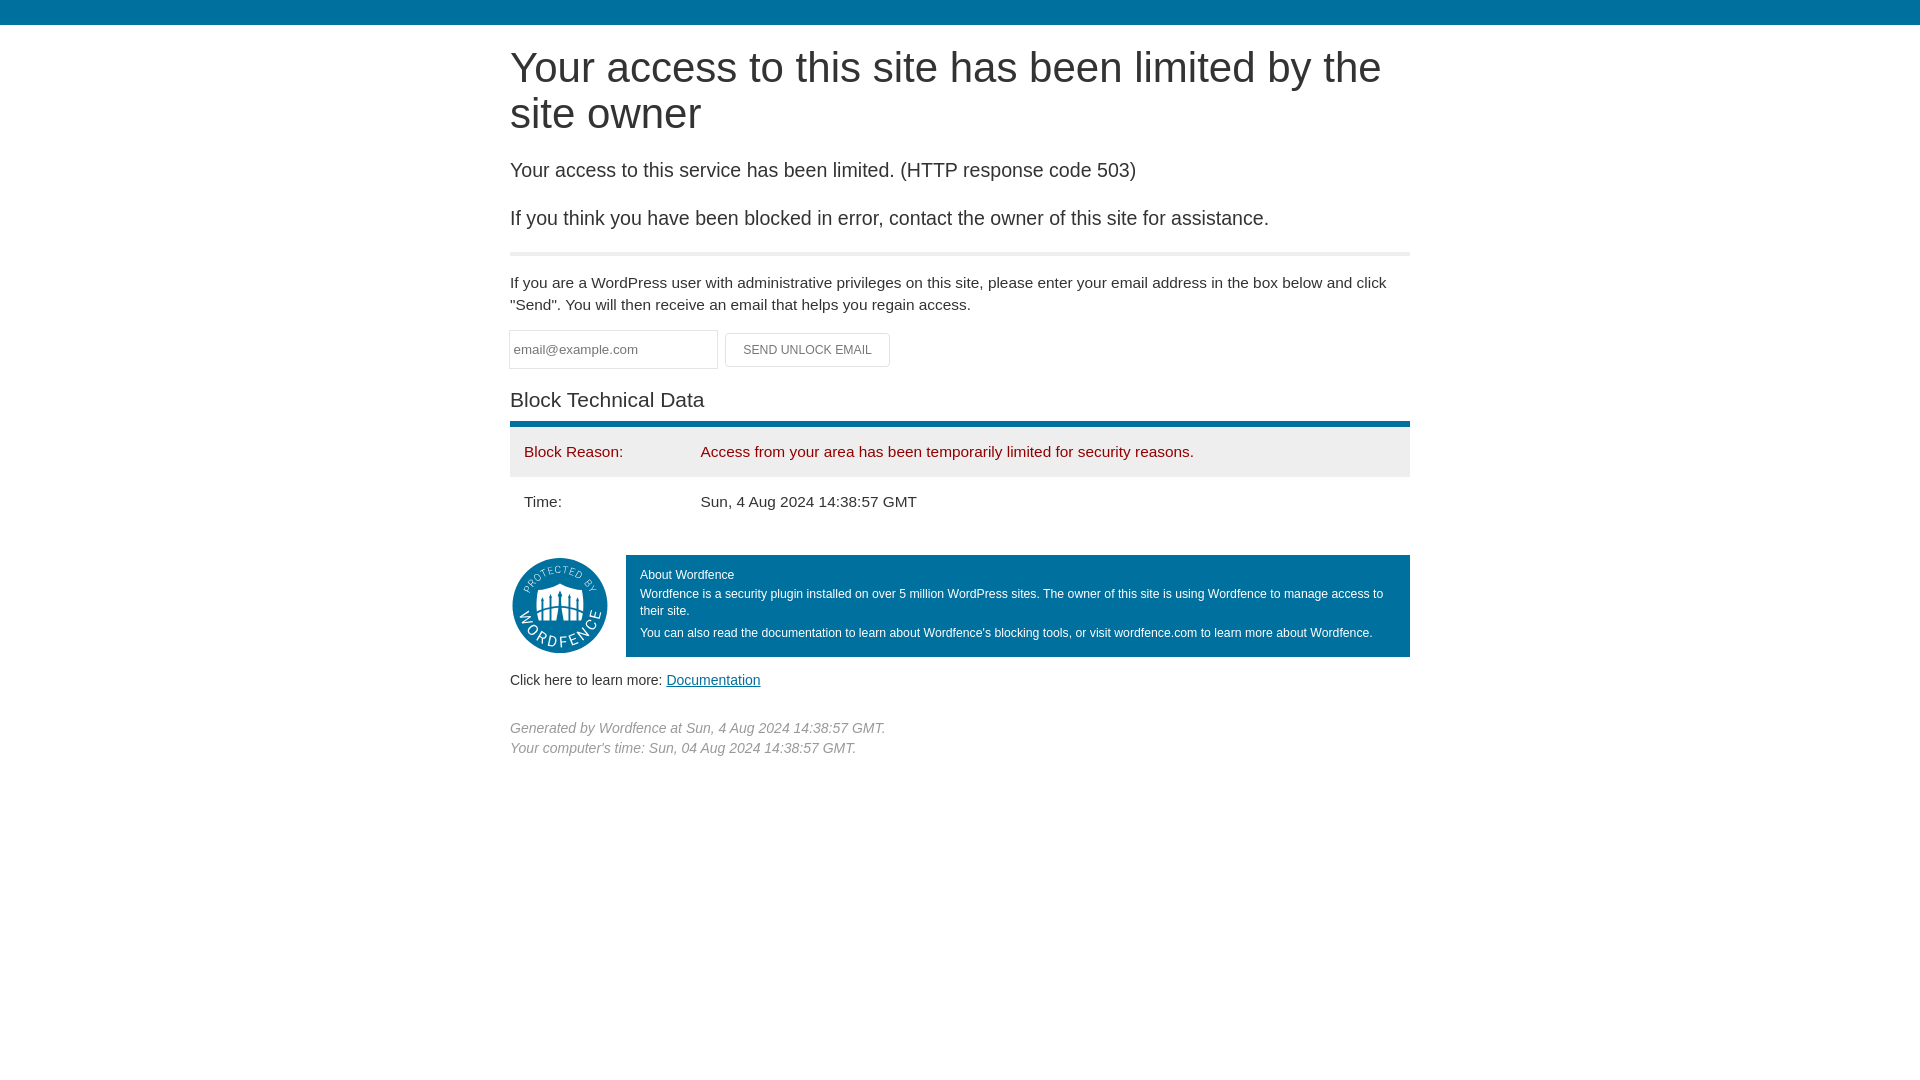 Image resolution: width=1920 pixels, height=1080 pixels. What do you see at coordinates (808, 350) in the screenshot?
I see `Send Unlock Email` at bounding box center [808, 350].